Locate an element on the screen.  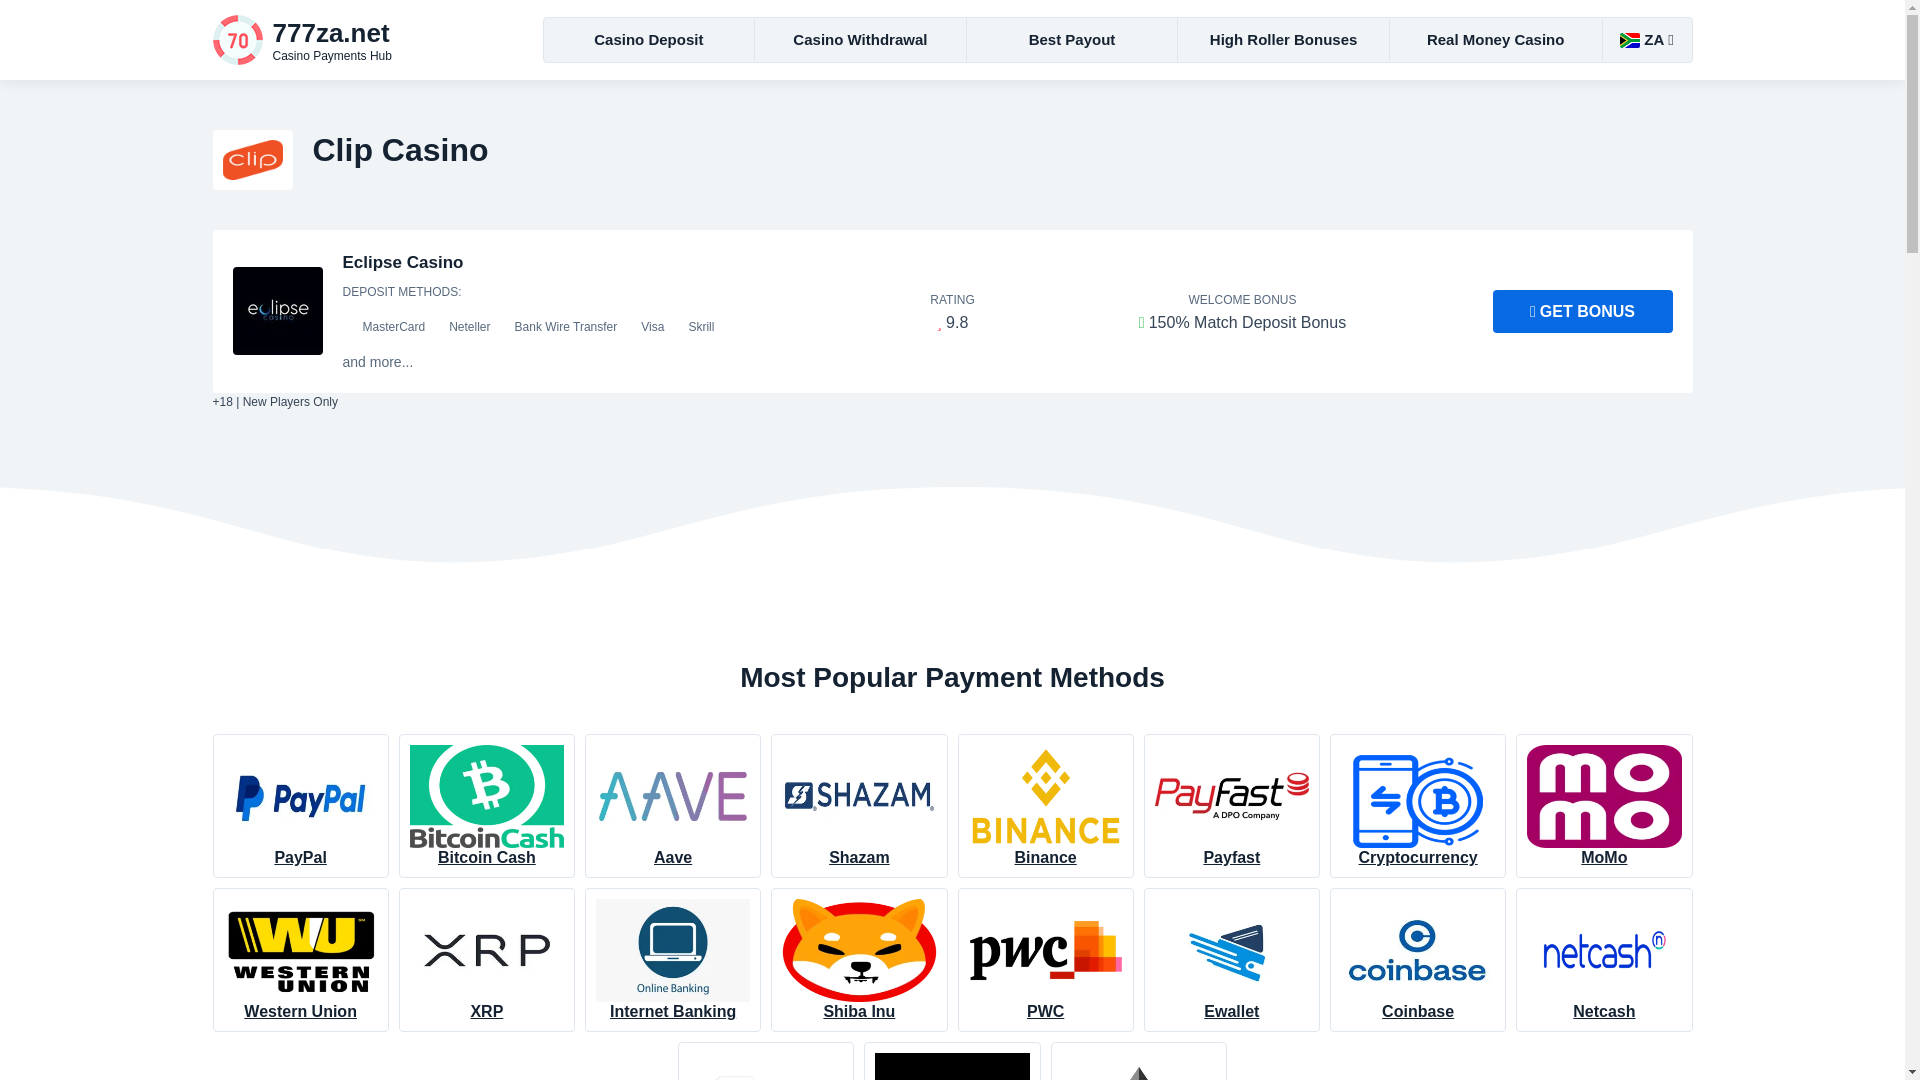
Real Money Casino is located at coordinates (1496, 40).